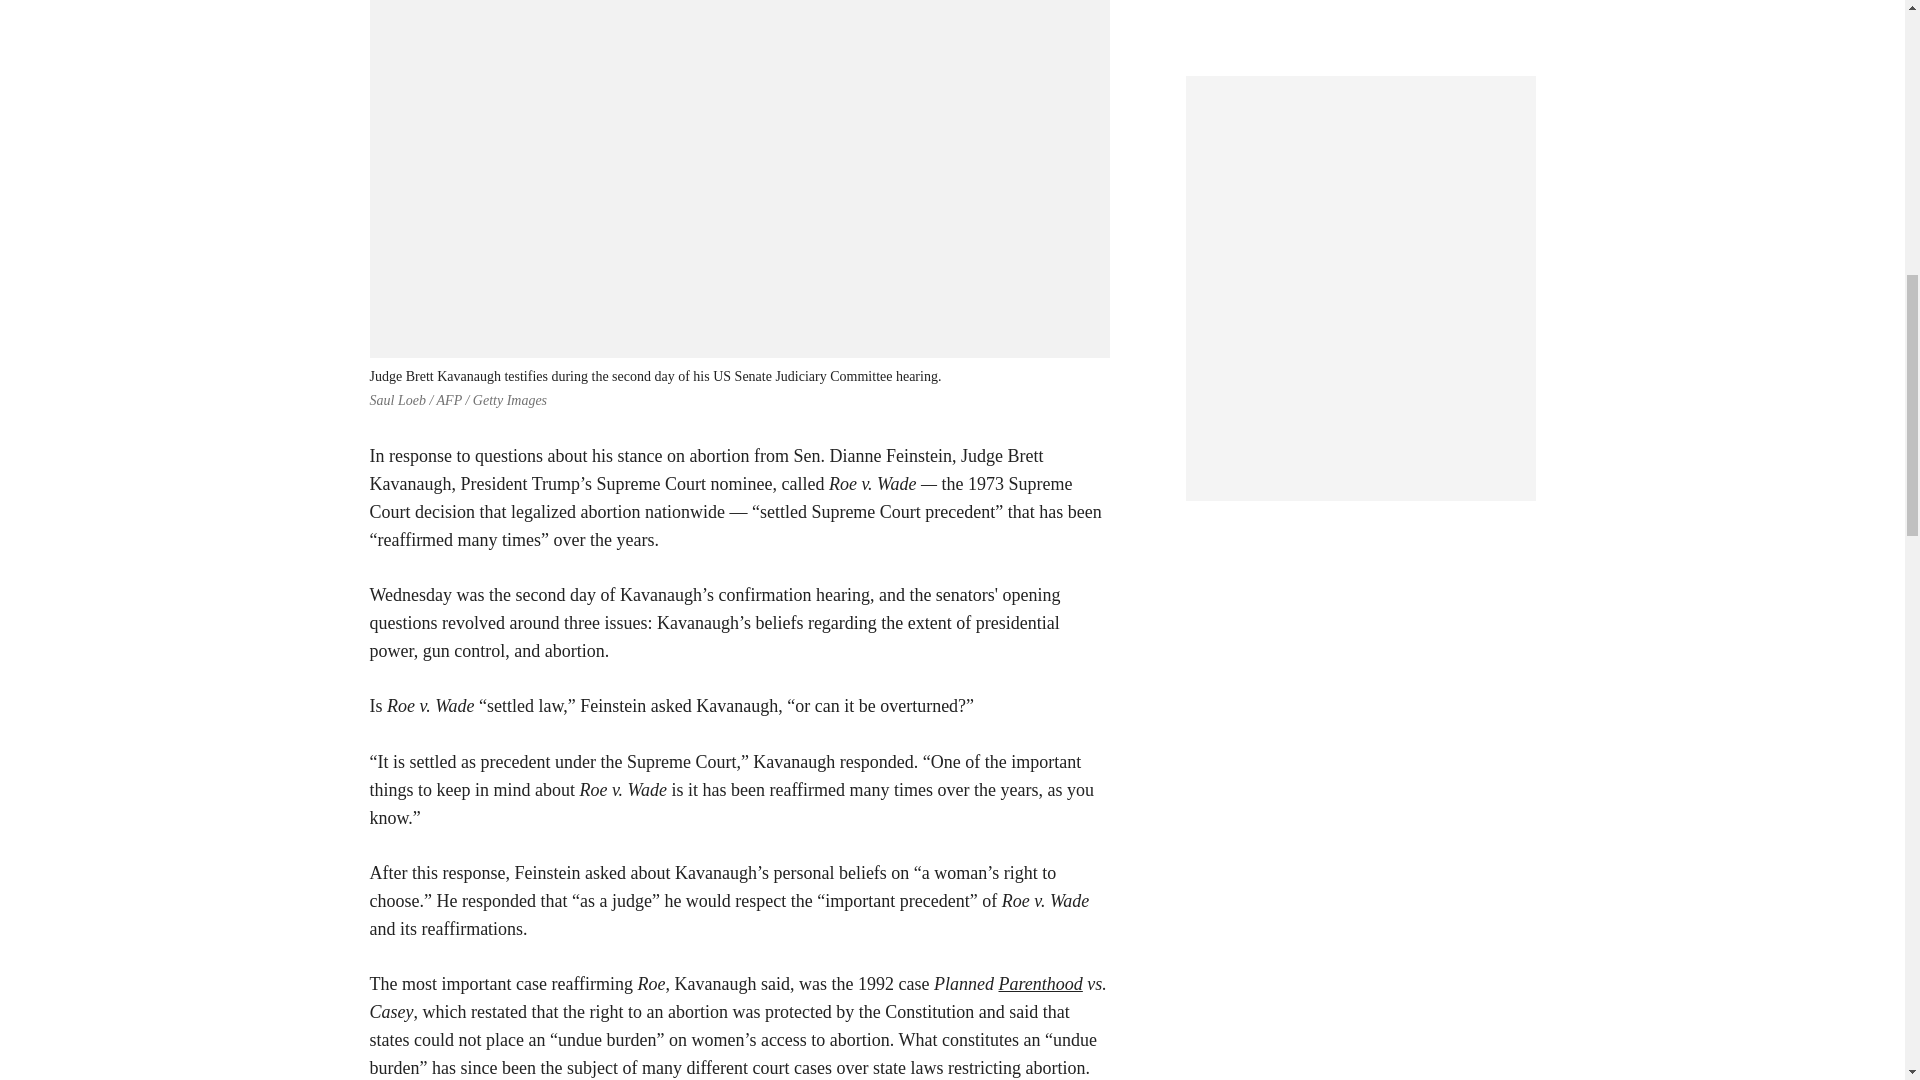  What do you see at coordinates (1040, 984) in the screenshot?
I see `Parenthood` at bounding box center [1040, 984].